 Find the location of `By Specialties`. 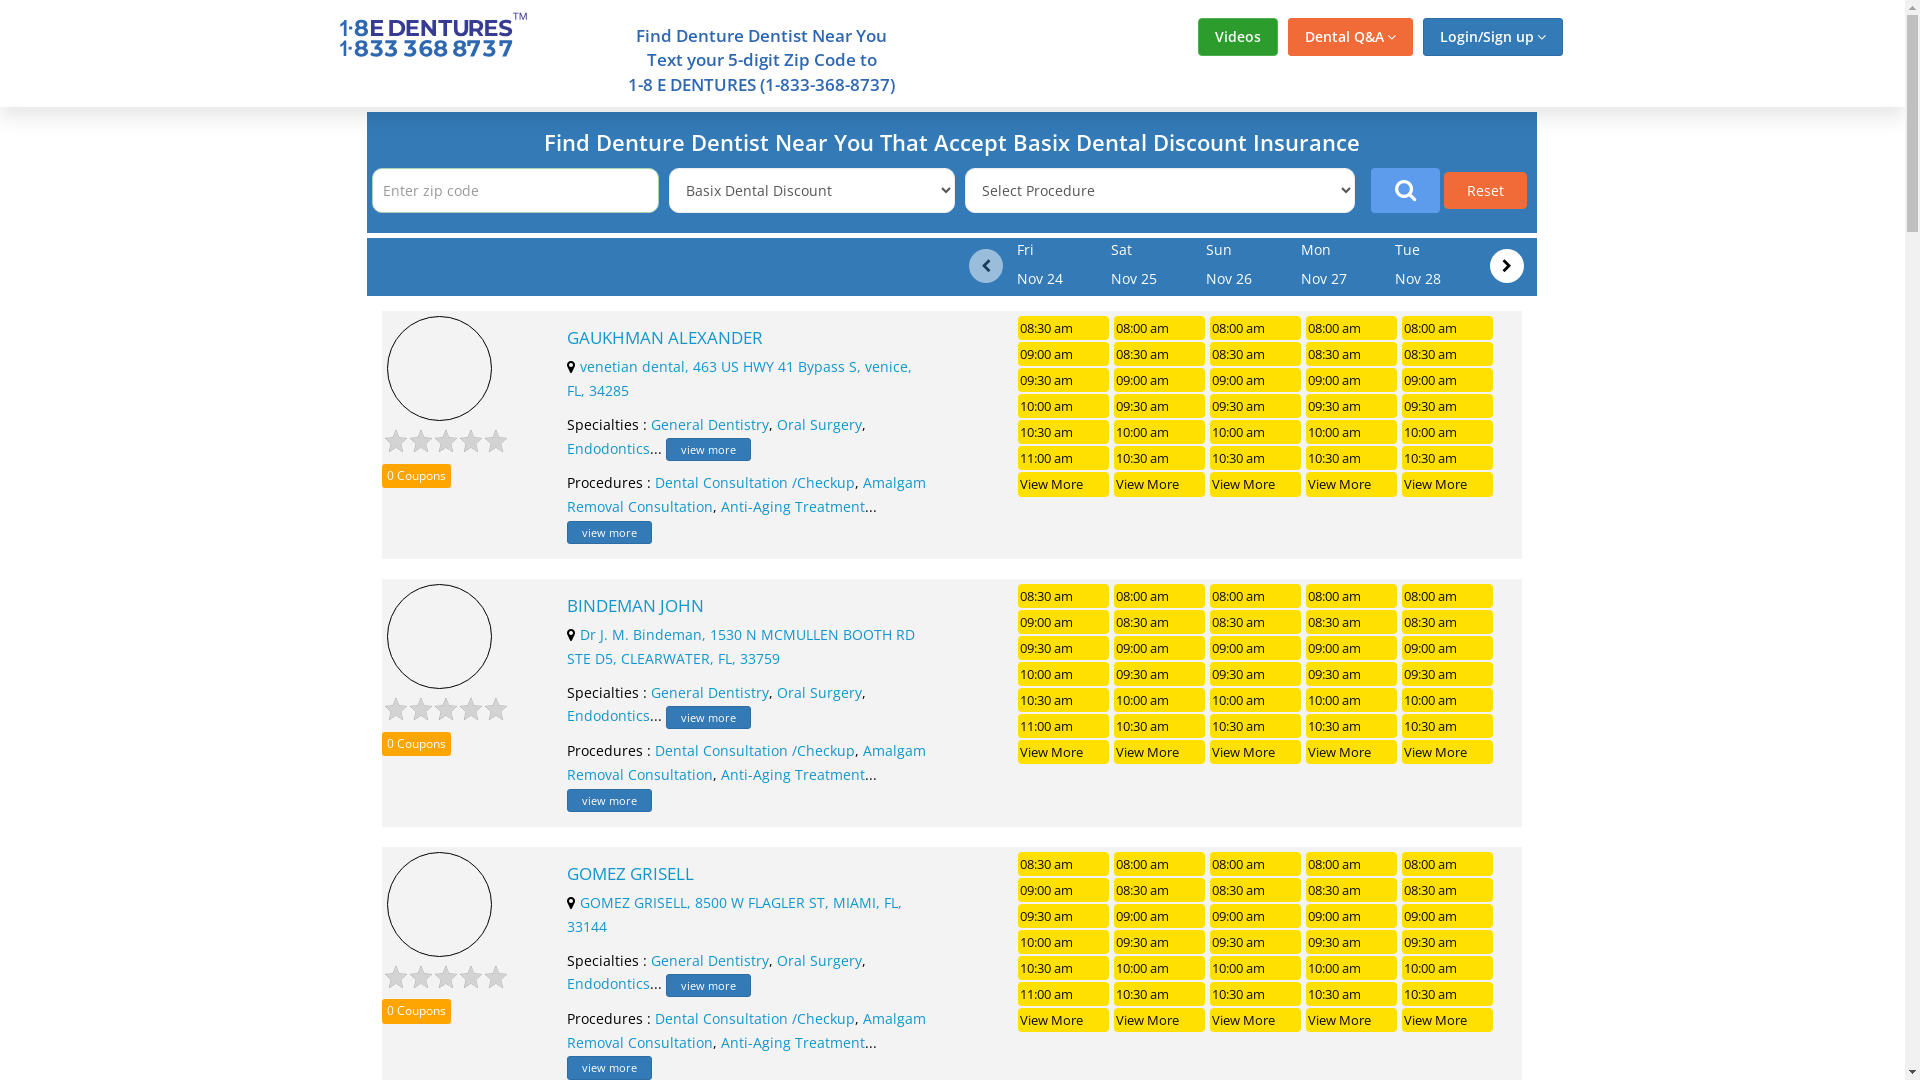

By Specialties is located at coordinates (1050, 1054).